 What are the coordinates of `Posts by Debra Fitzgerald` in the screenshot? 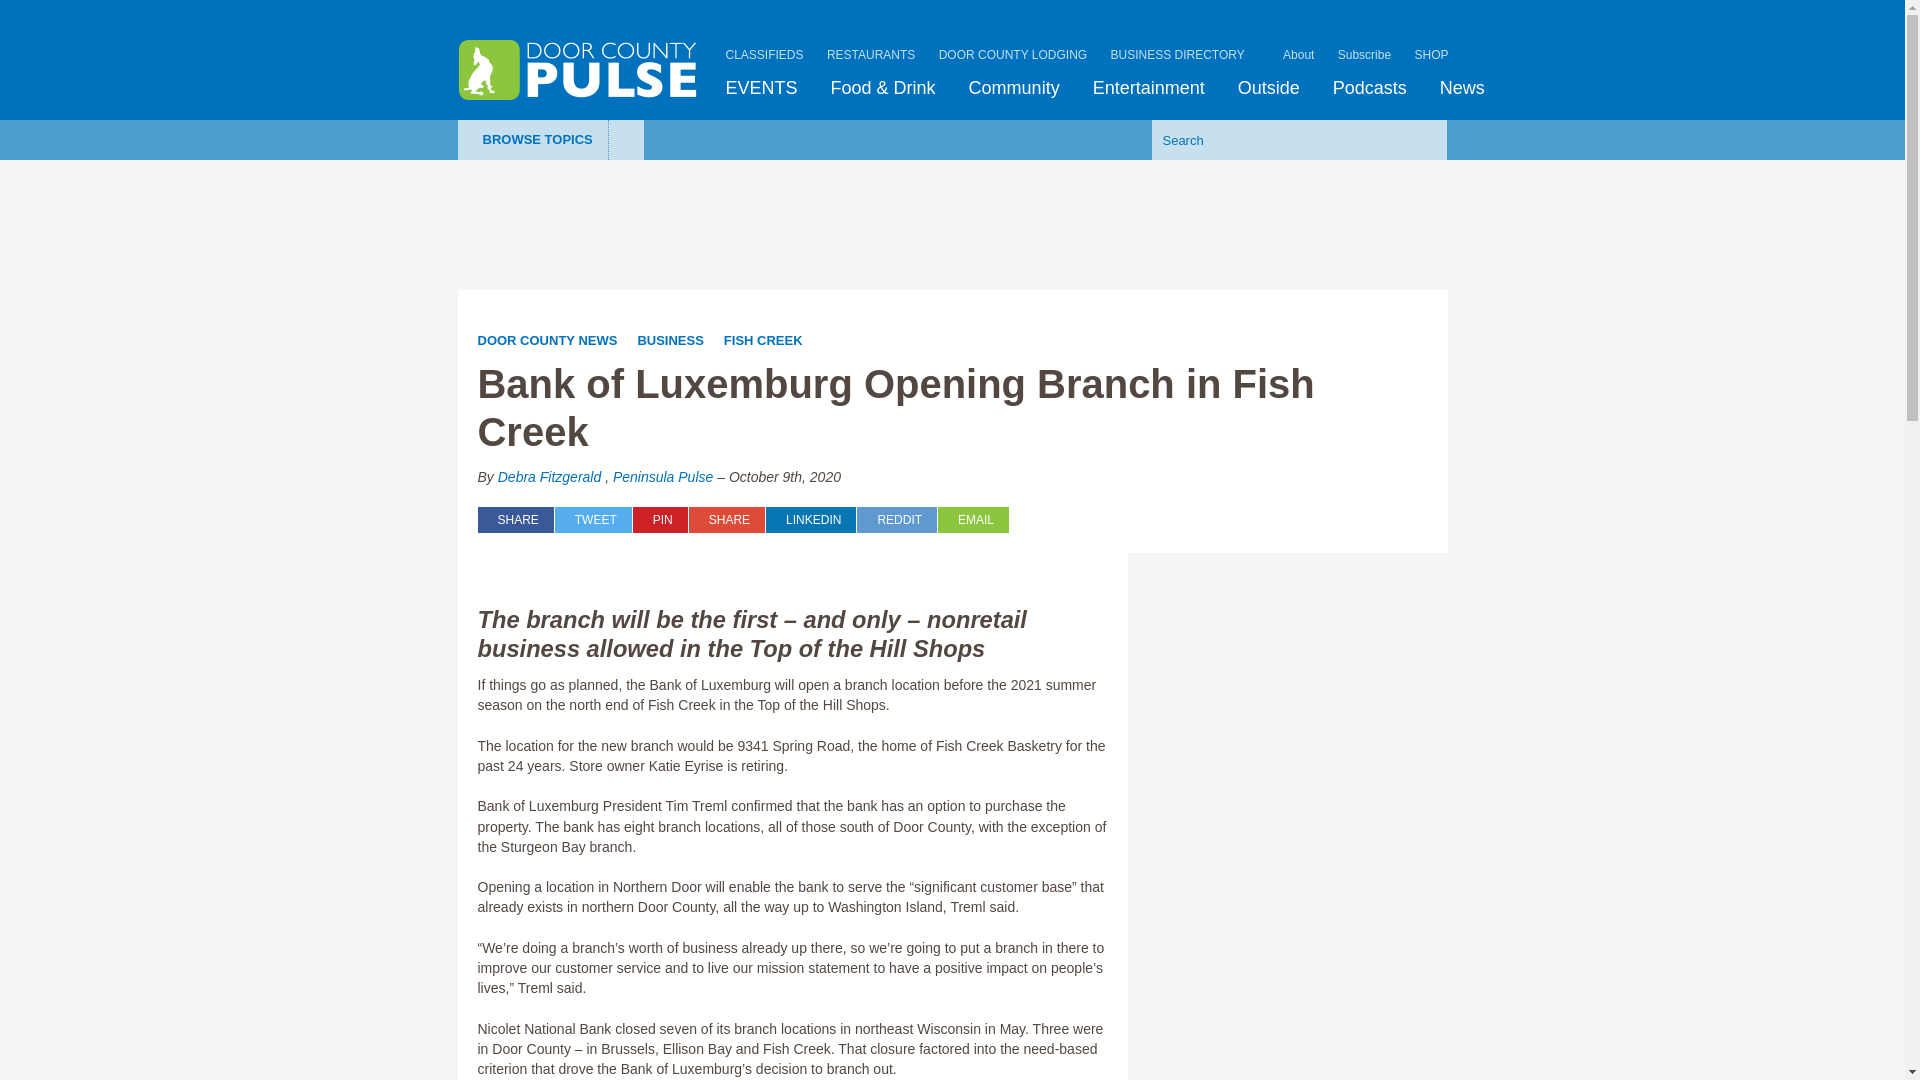 It's located at (550, 476).